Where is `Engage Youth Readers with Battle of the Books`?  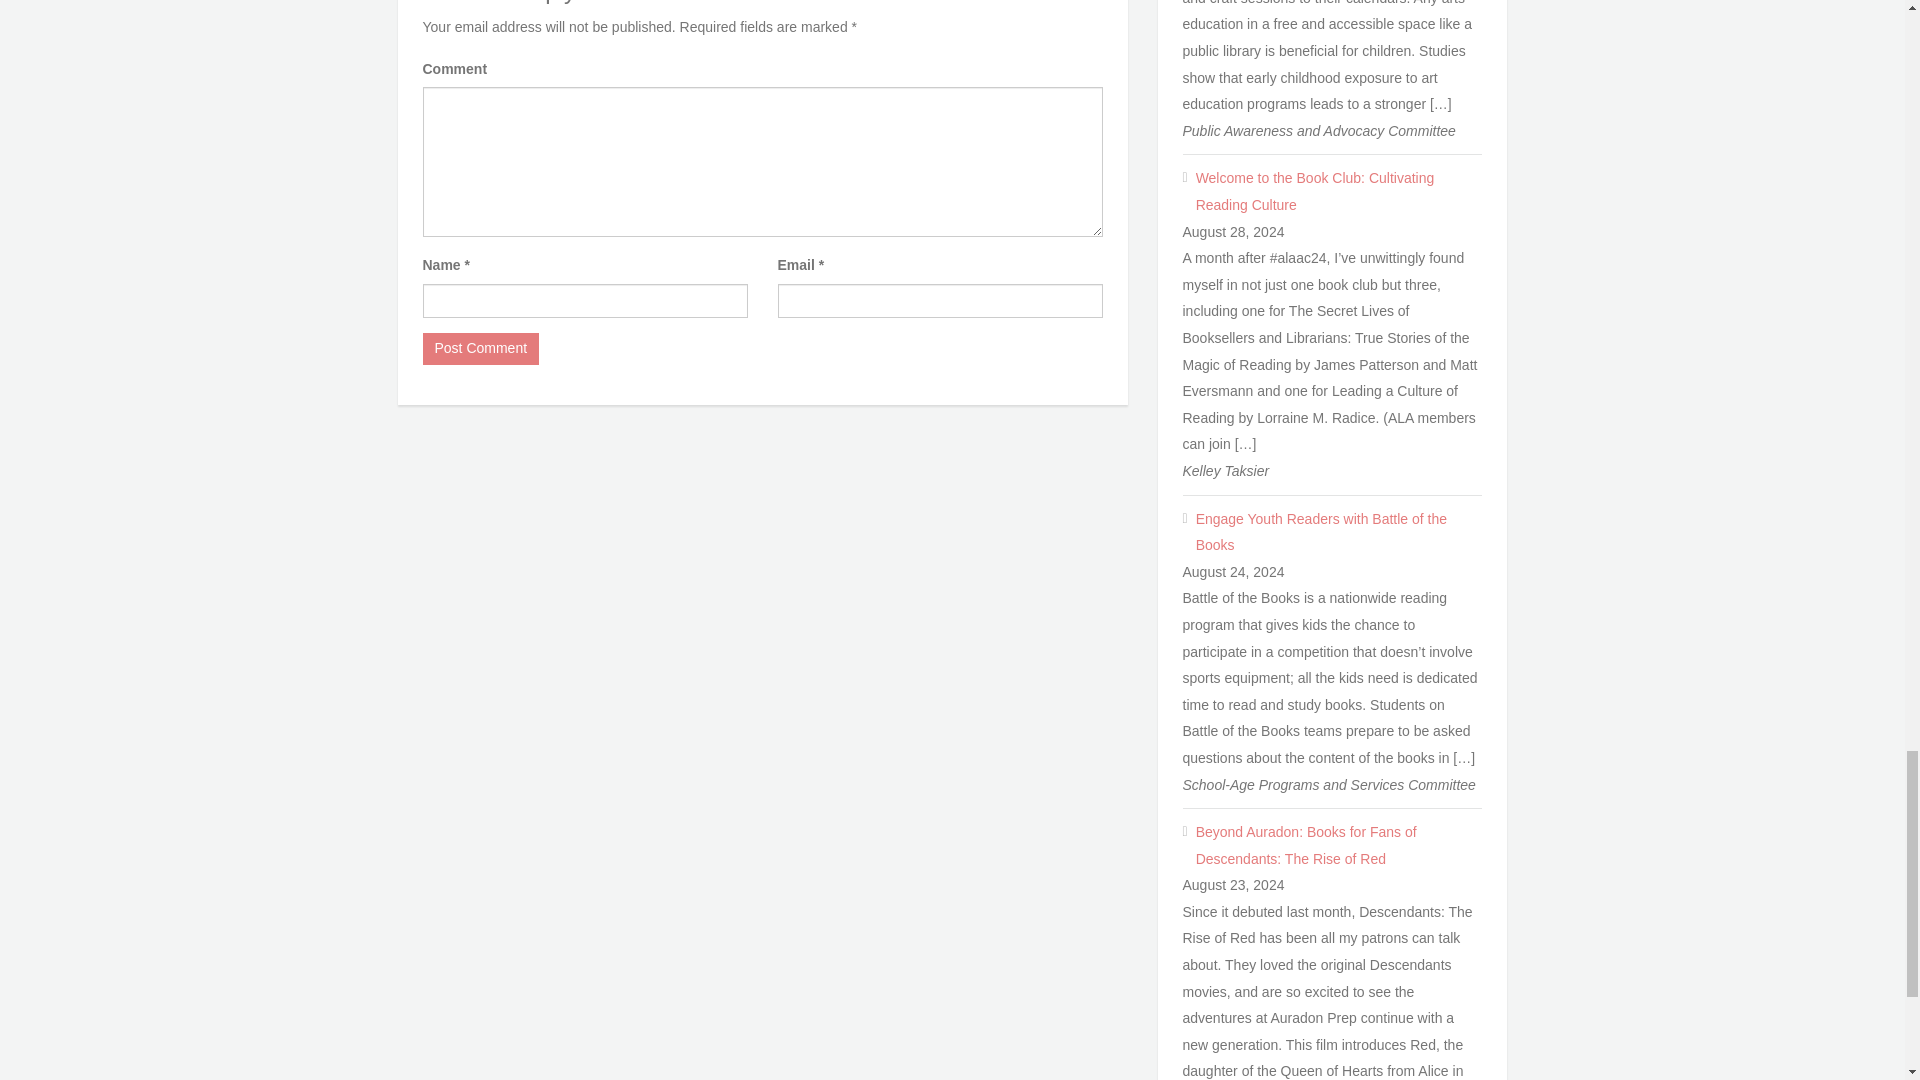
Engage Youth Readers with Battle of the Books is located at coordinates (1339, 532).